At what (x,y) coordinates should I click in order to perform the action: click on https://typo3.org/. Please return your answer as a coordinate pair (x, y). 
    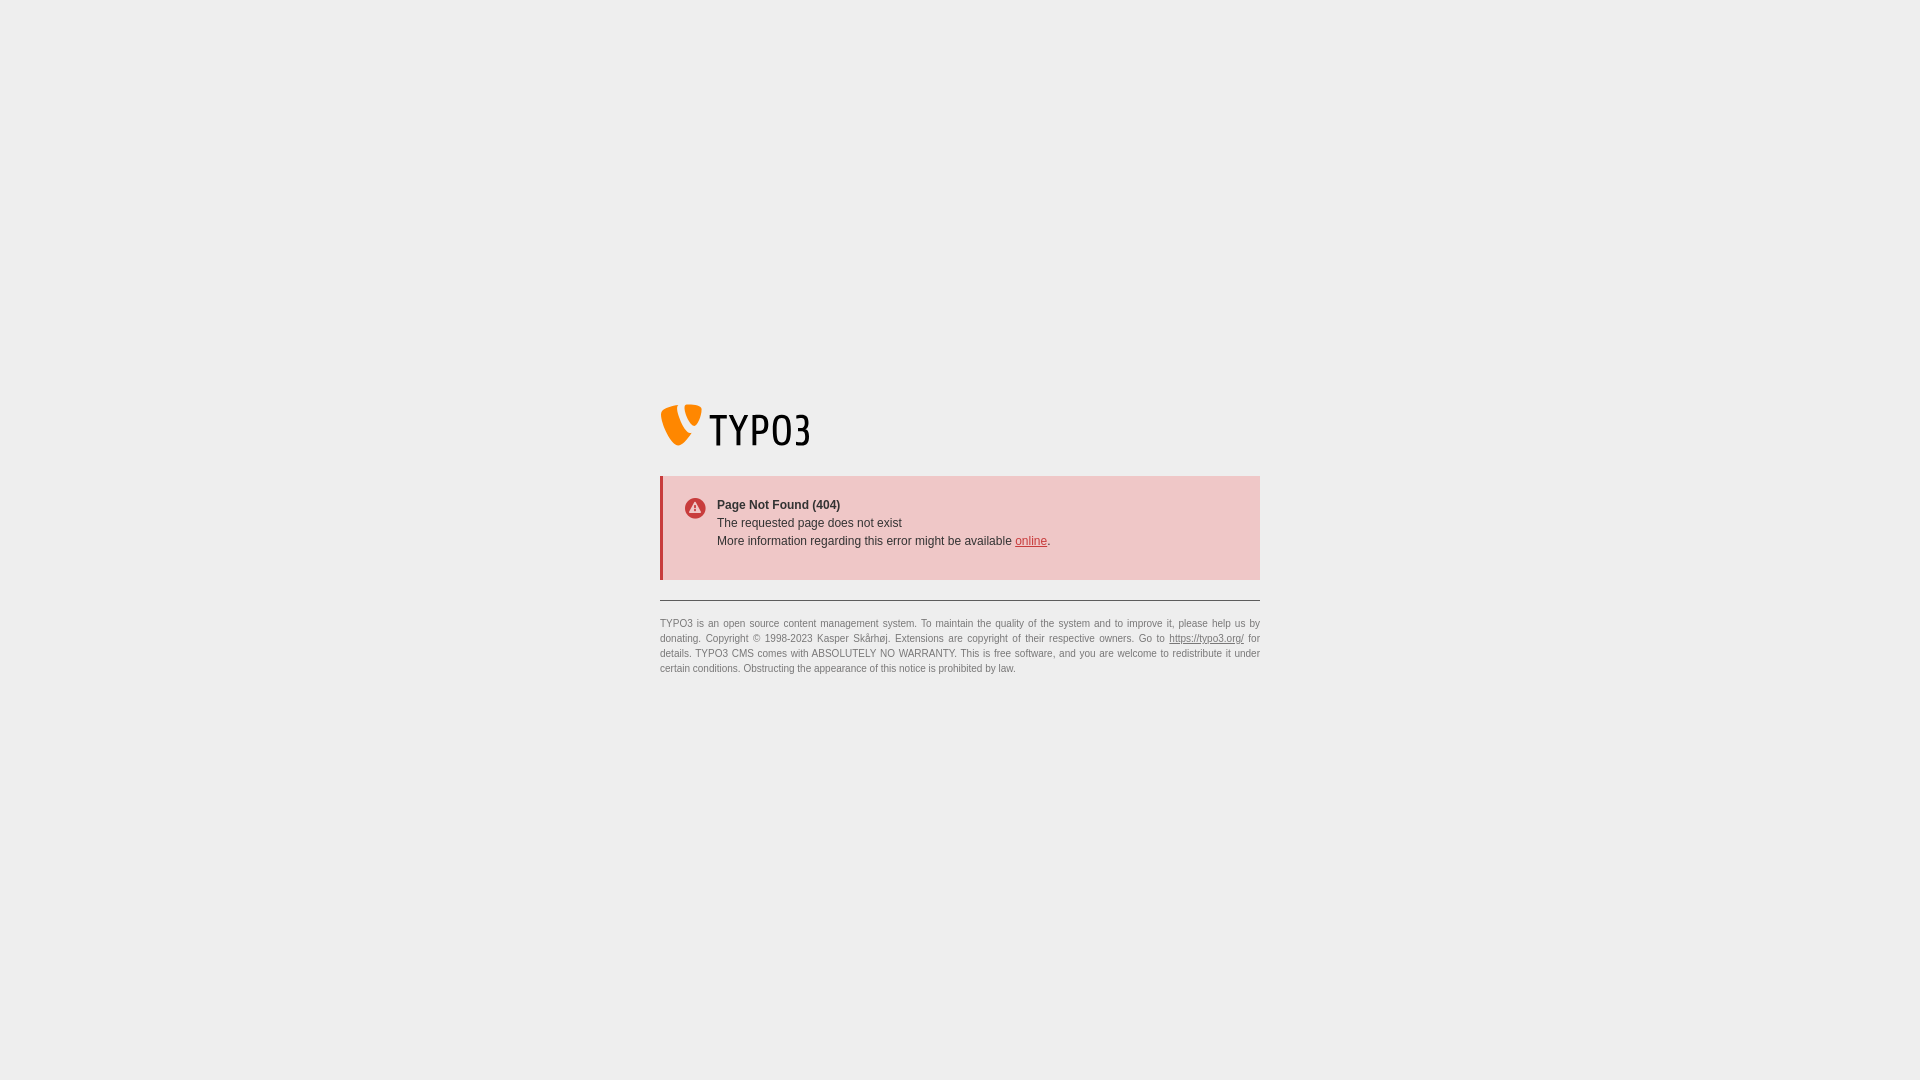
    Looking at the image, I should click on (1206, 638).